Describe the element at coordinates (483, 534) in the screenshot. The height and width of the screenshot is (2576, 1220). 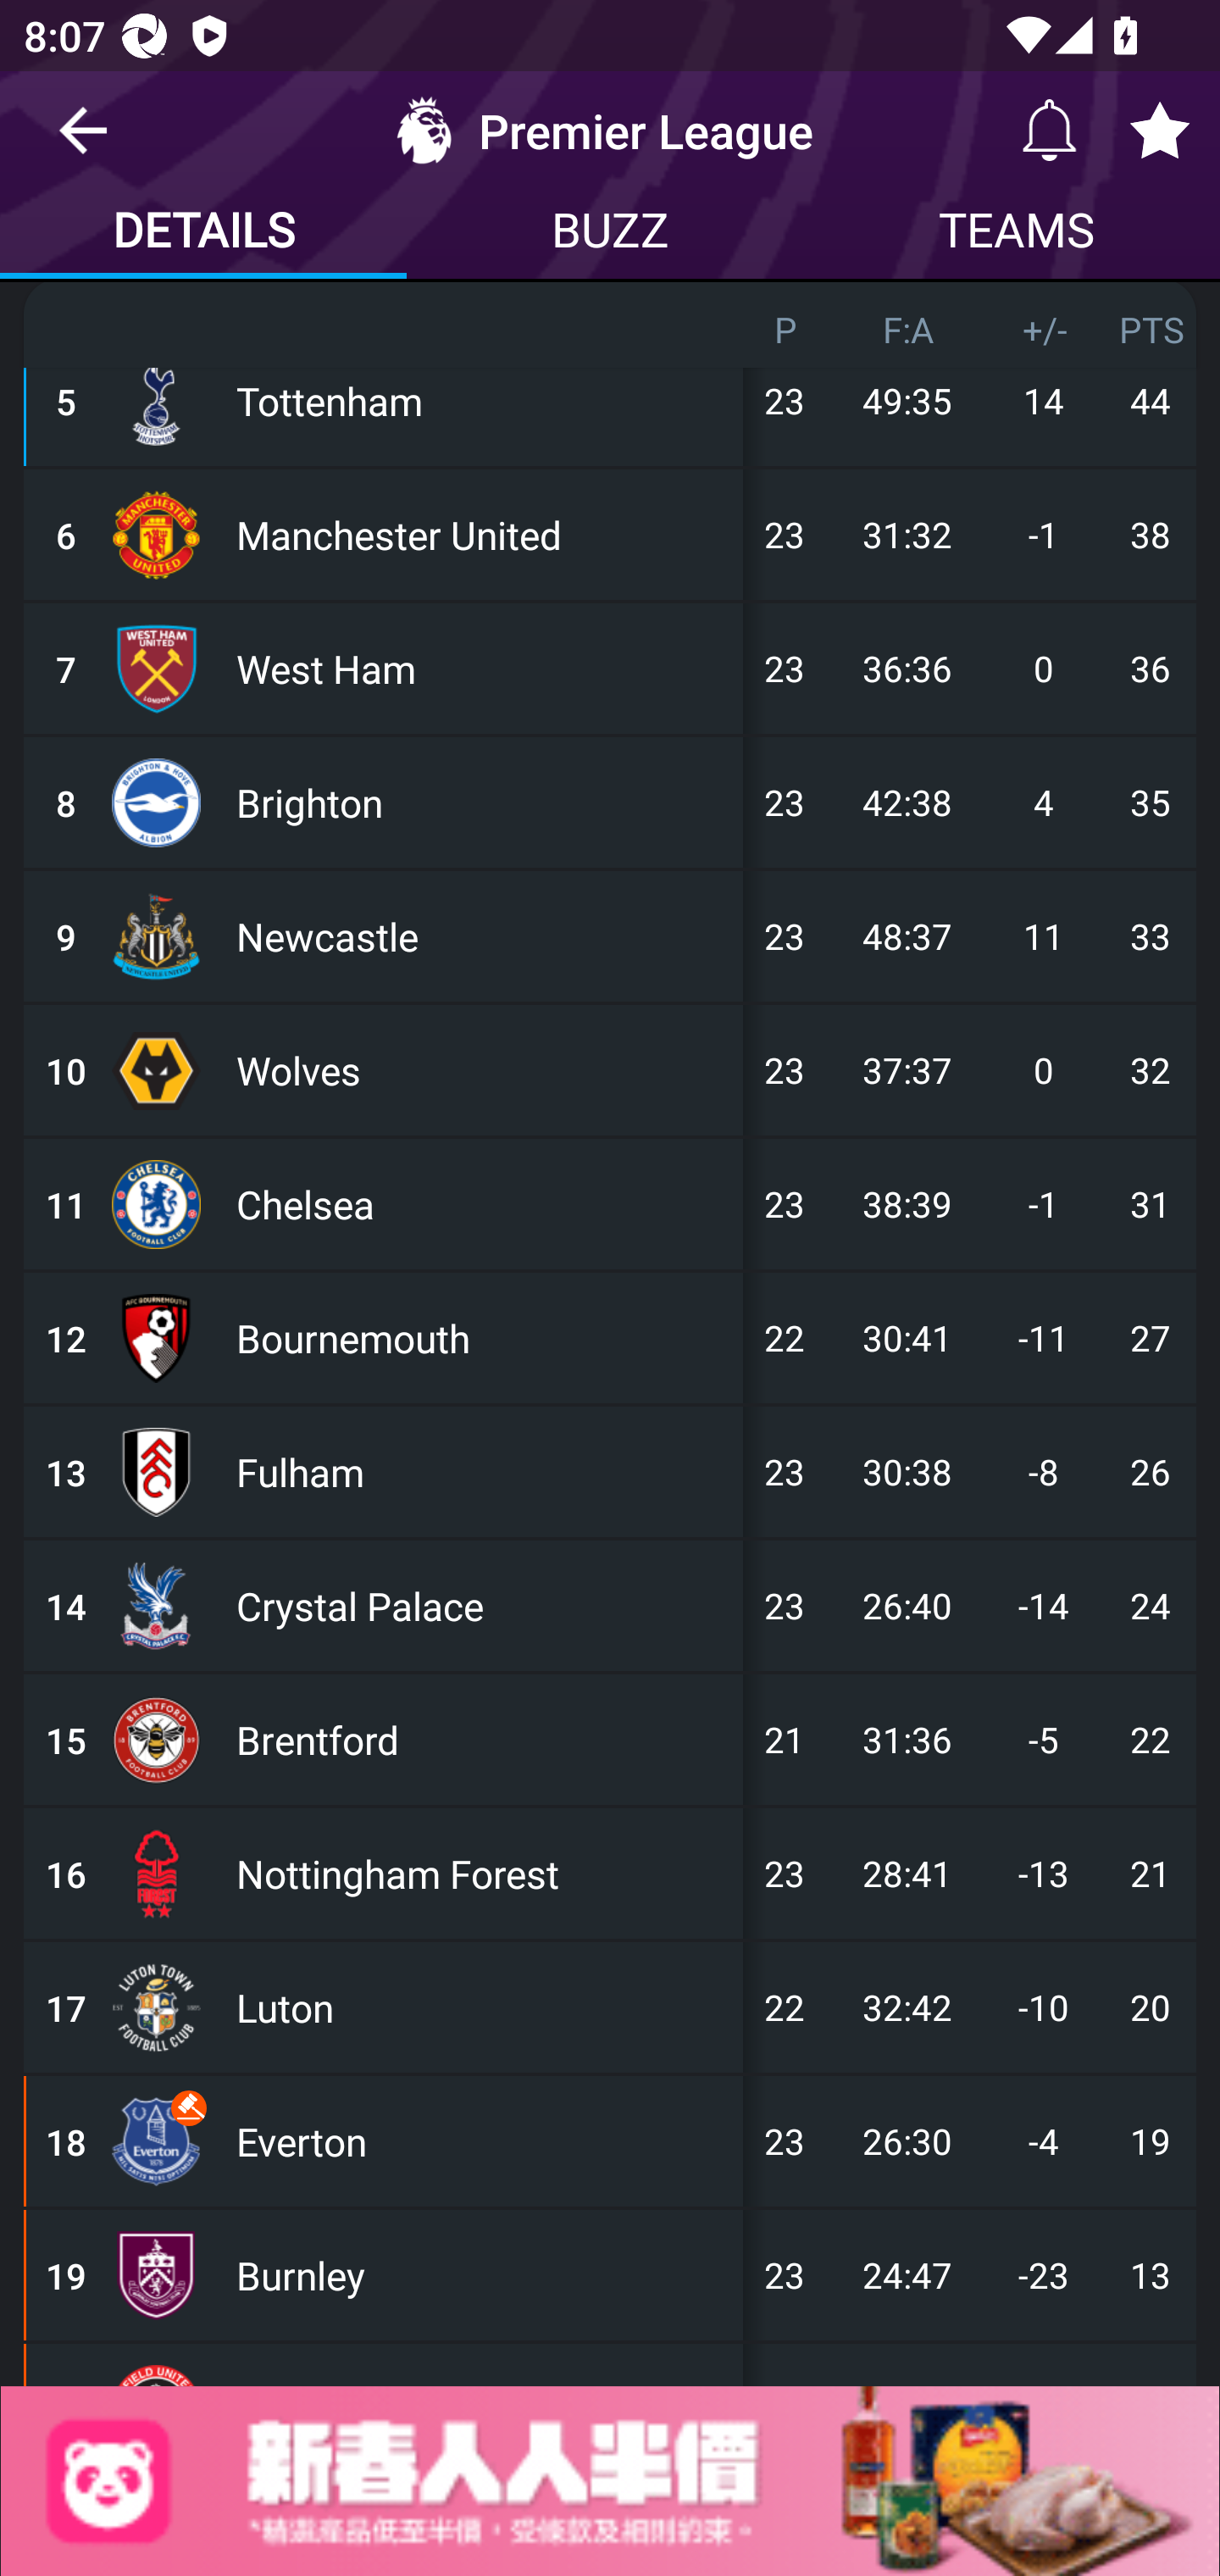
I see `Manchester United` at that location.